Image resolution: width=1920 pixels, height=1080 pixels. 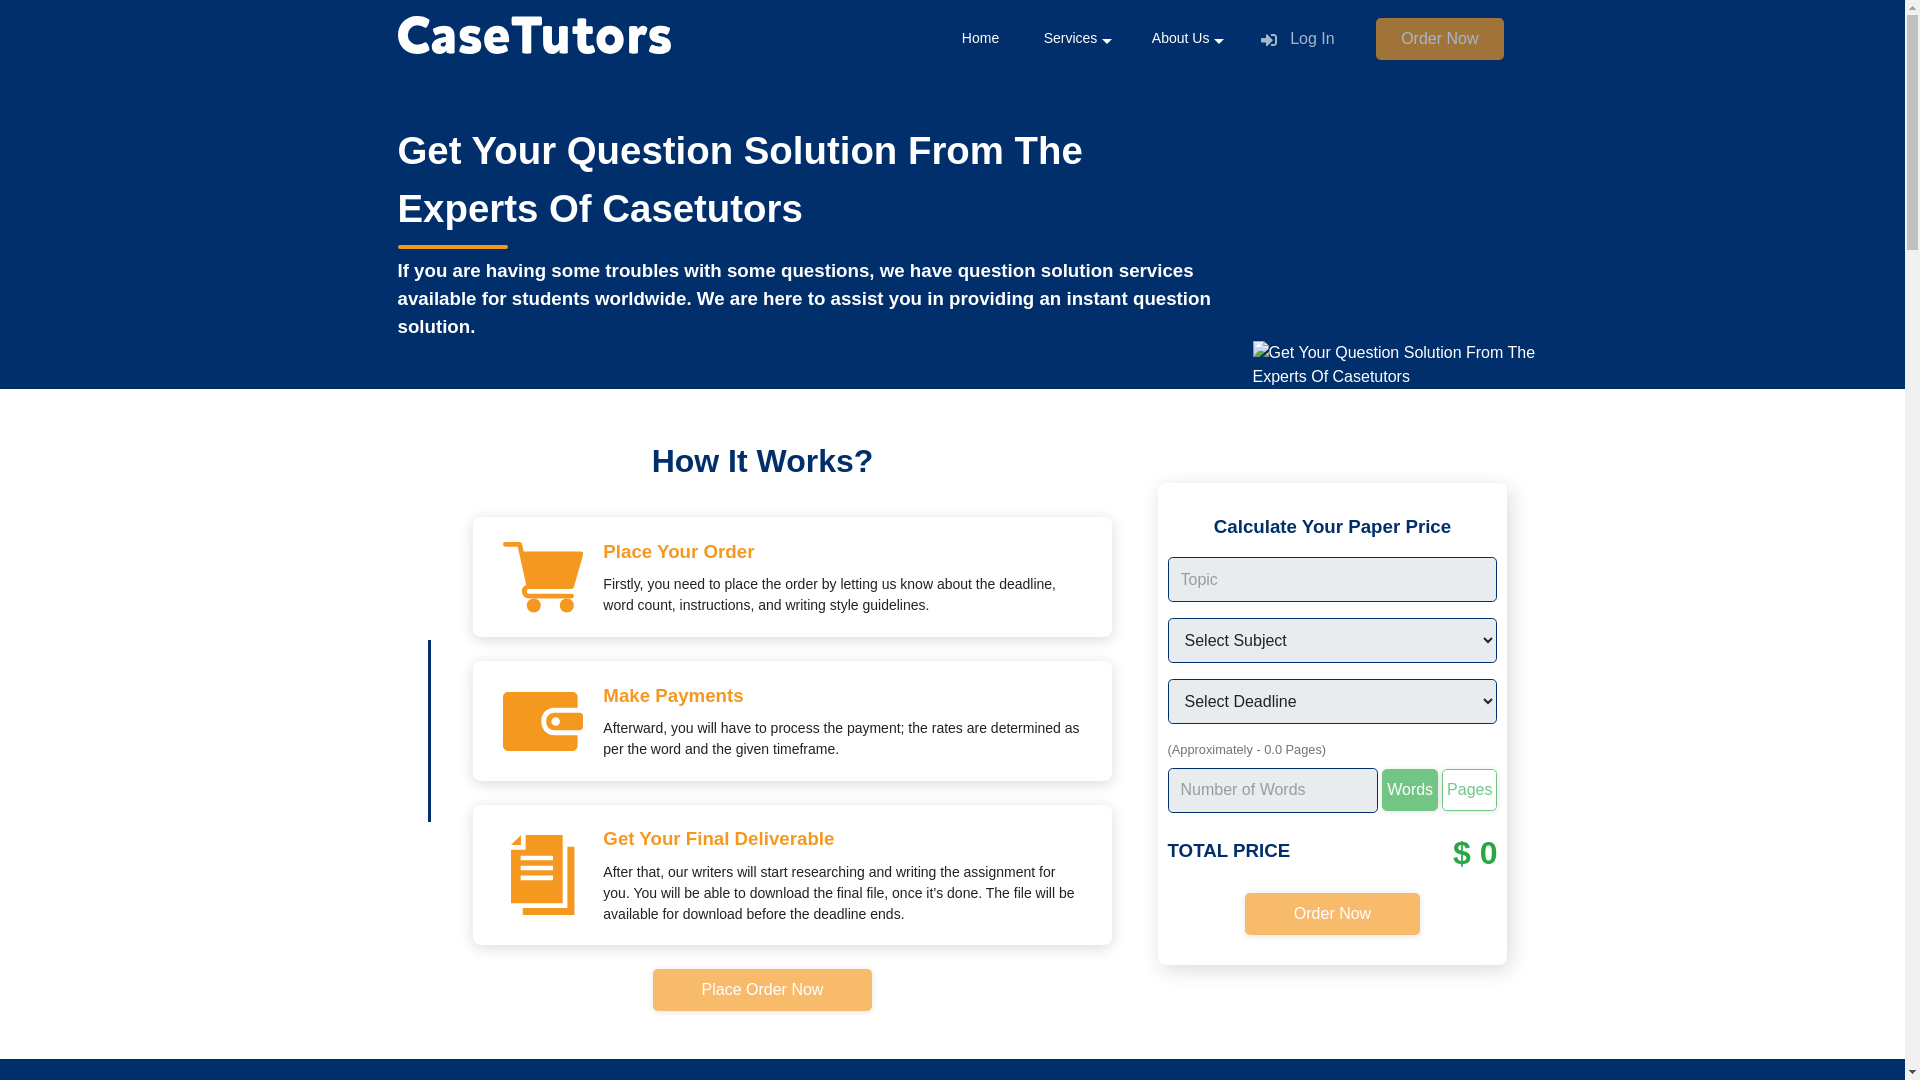 I want to click on Order Now, so click(x=1440, y=39).